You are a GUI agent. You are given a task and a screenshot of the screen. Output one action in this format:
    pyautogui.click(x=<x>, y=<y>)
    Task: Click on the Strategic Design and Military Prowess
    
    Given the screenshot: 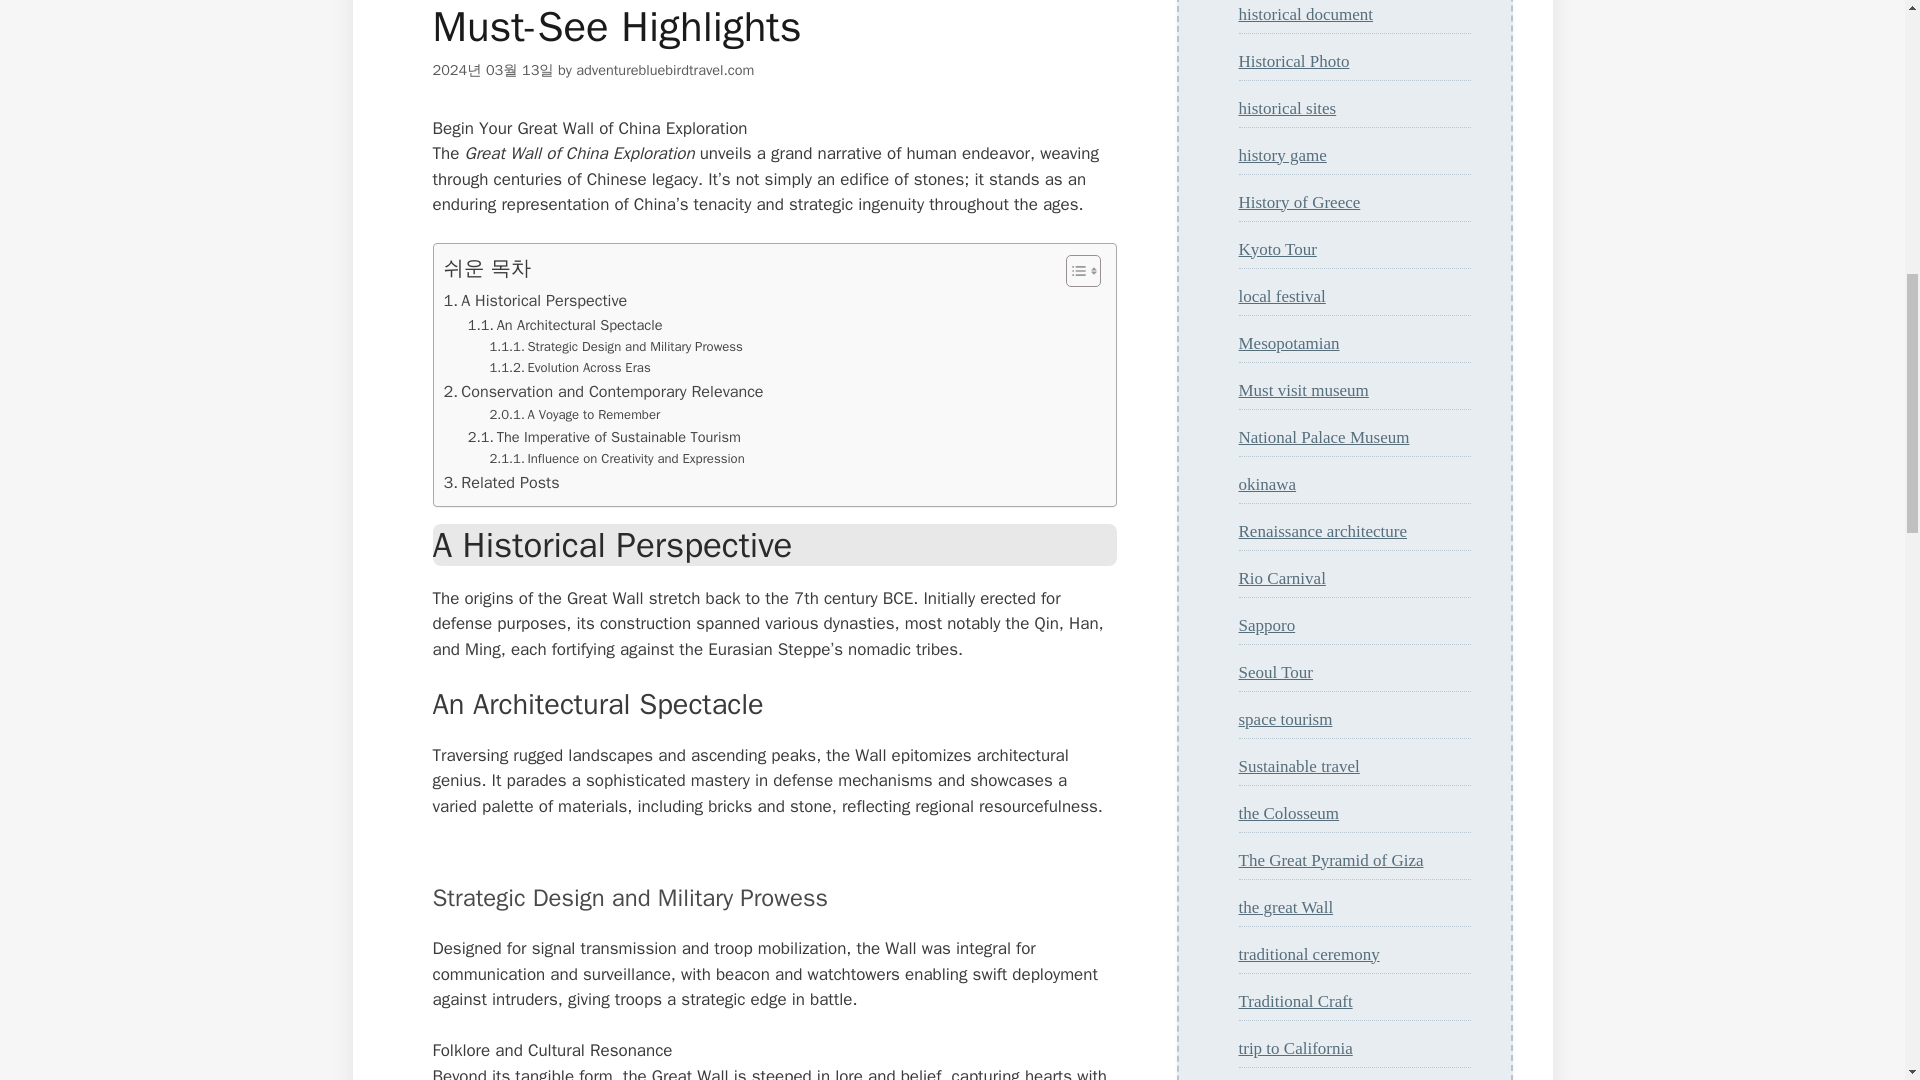 What is the action you would take?
    pyautogui.click(x=616, y=346)
    